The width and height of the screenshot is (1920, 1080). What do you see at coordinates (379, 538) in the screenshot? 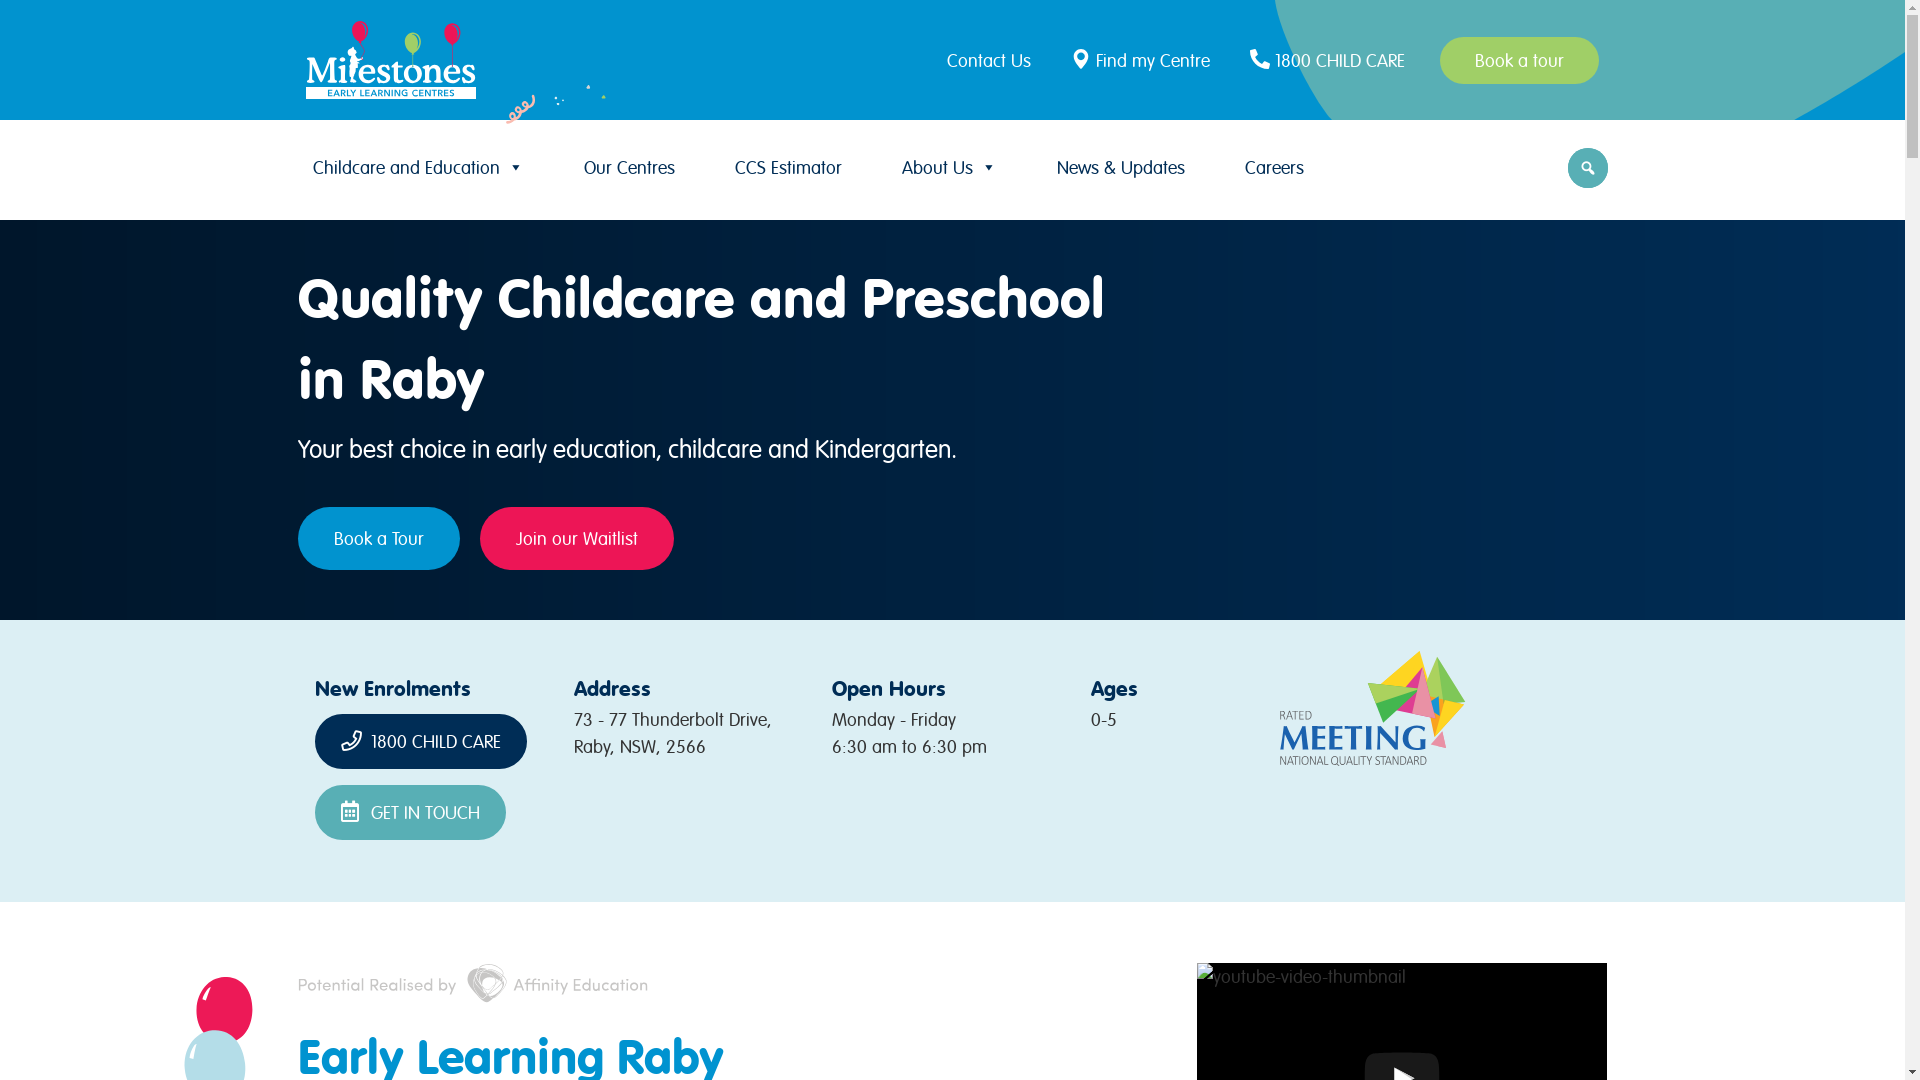
I see `Book a Tour` at bounding box center [379, 538].